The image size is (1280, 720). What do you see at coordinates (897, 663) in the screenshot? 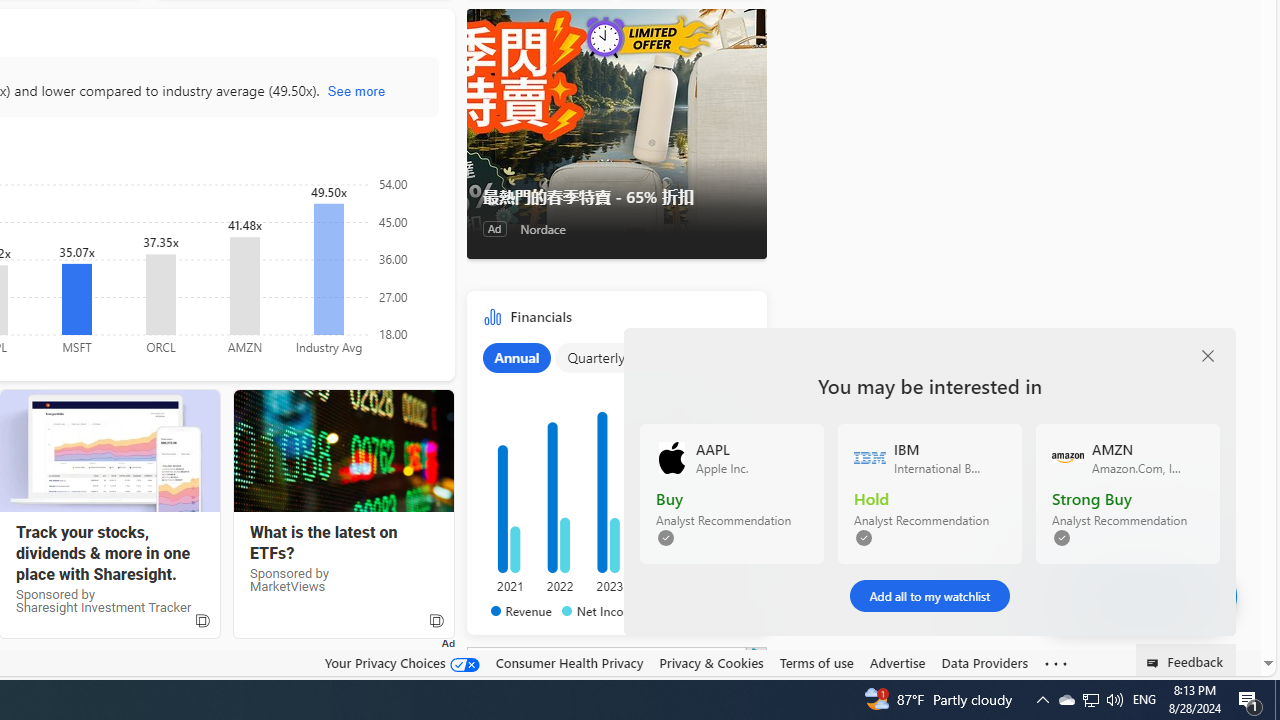
I see `Advertise` at bounding box center [897, 663].